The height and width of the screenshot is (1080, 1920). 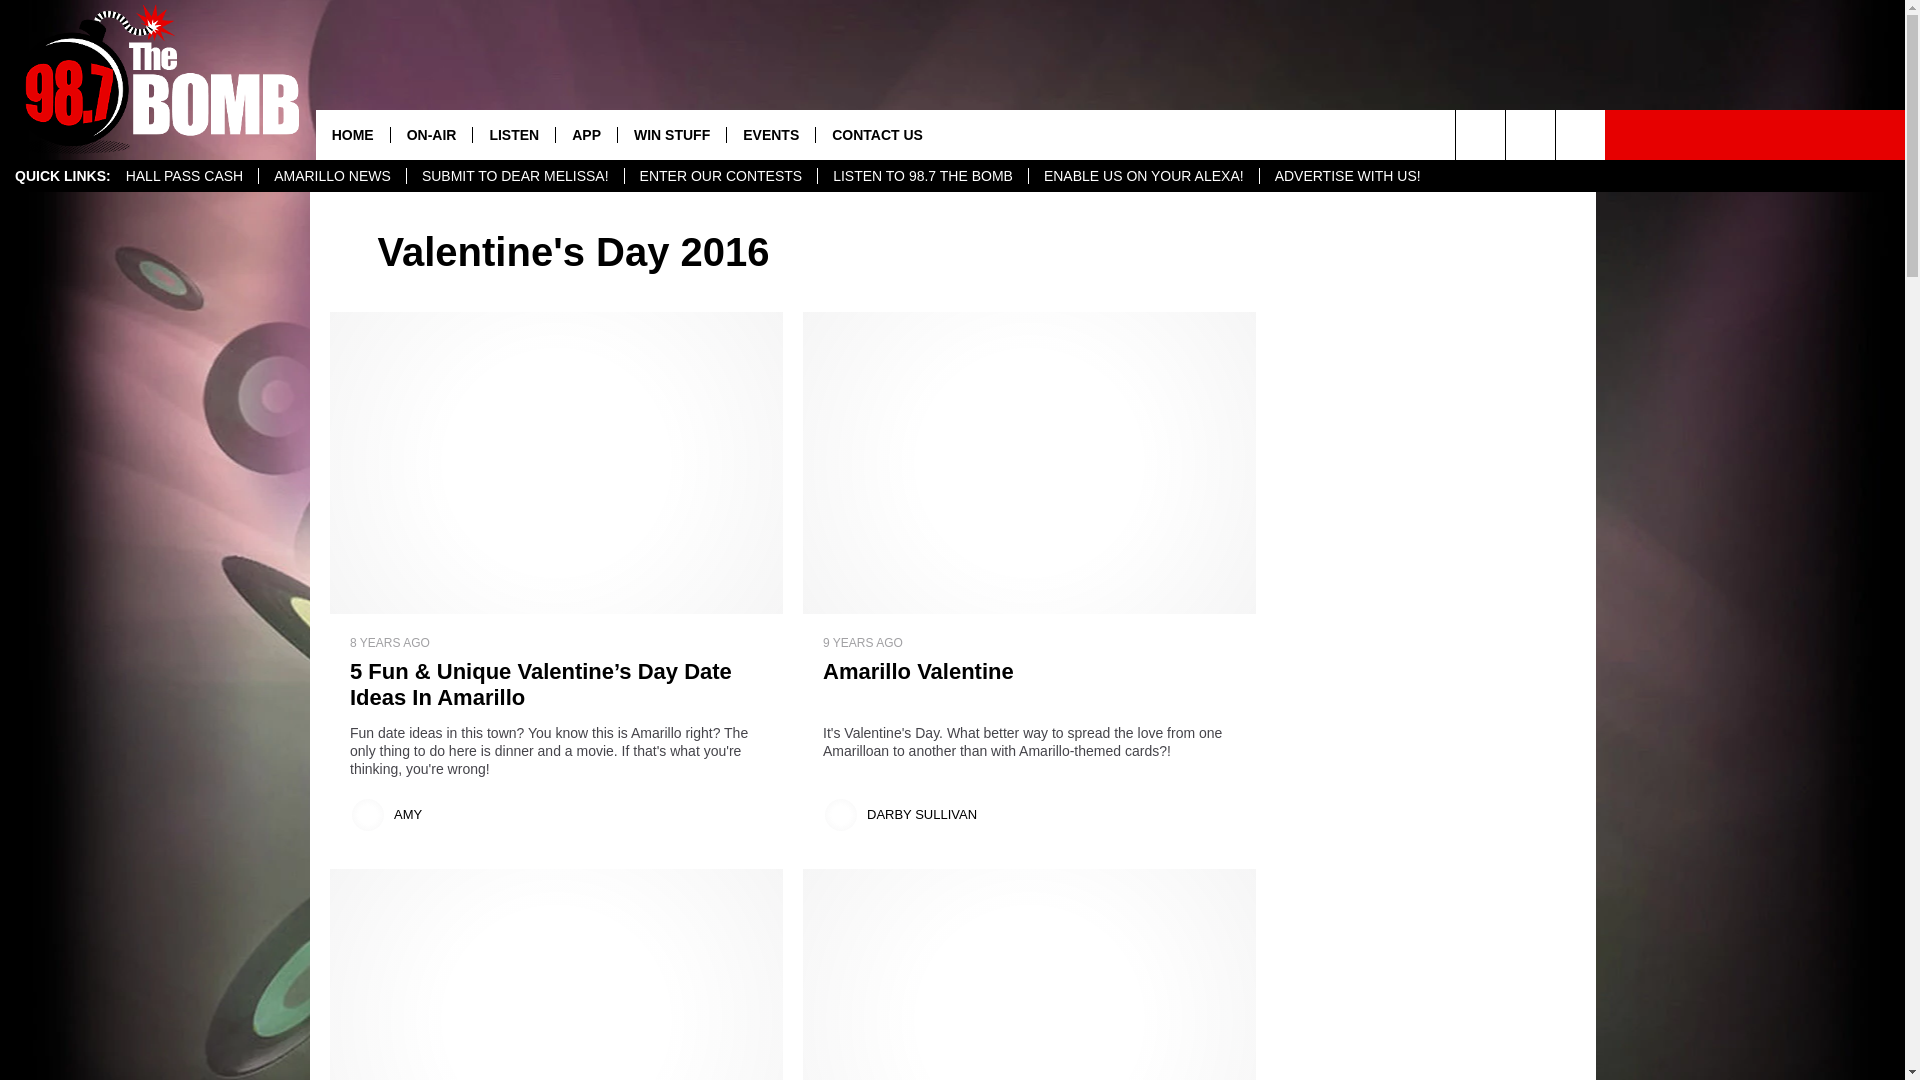 I want to click on ENABLE US ON YOUR ALEXA!, so click(x=1143, y=176).